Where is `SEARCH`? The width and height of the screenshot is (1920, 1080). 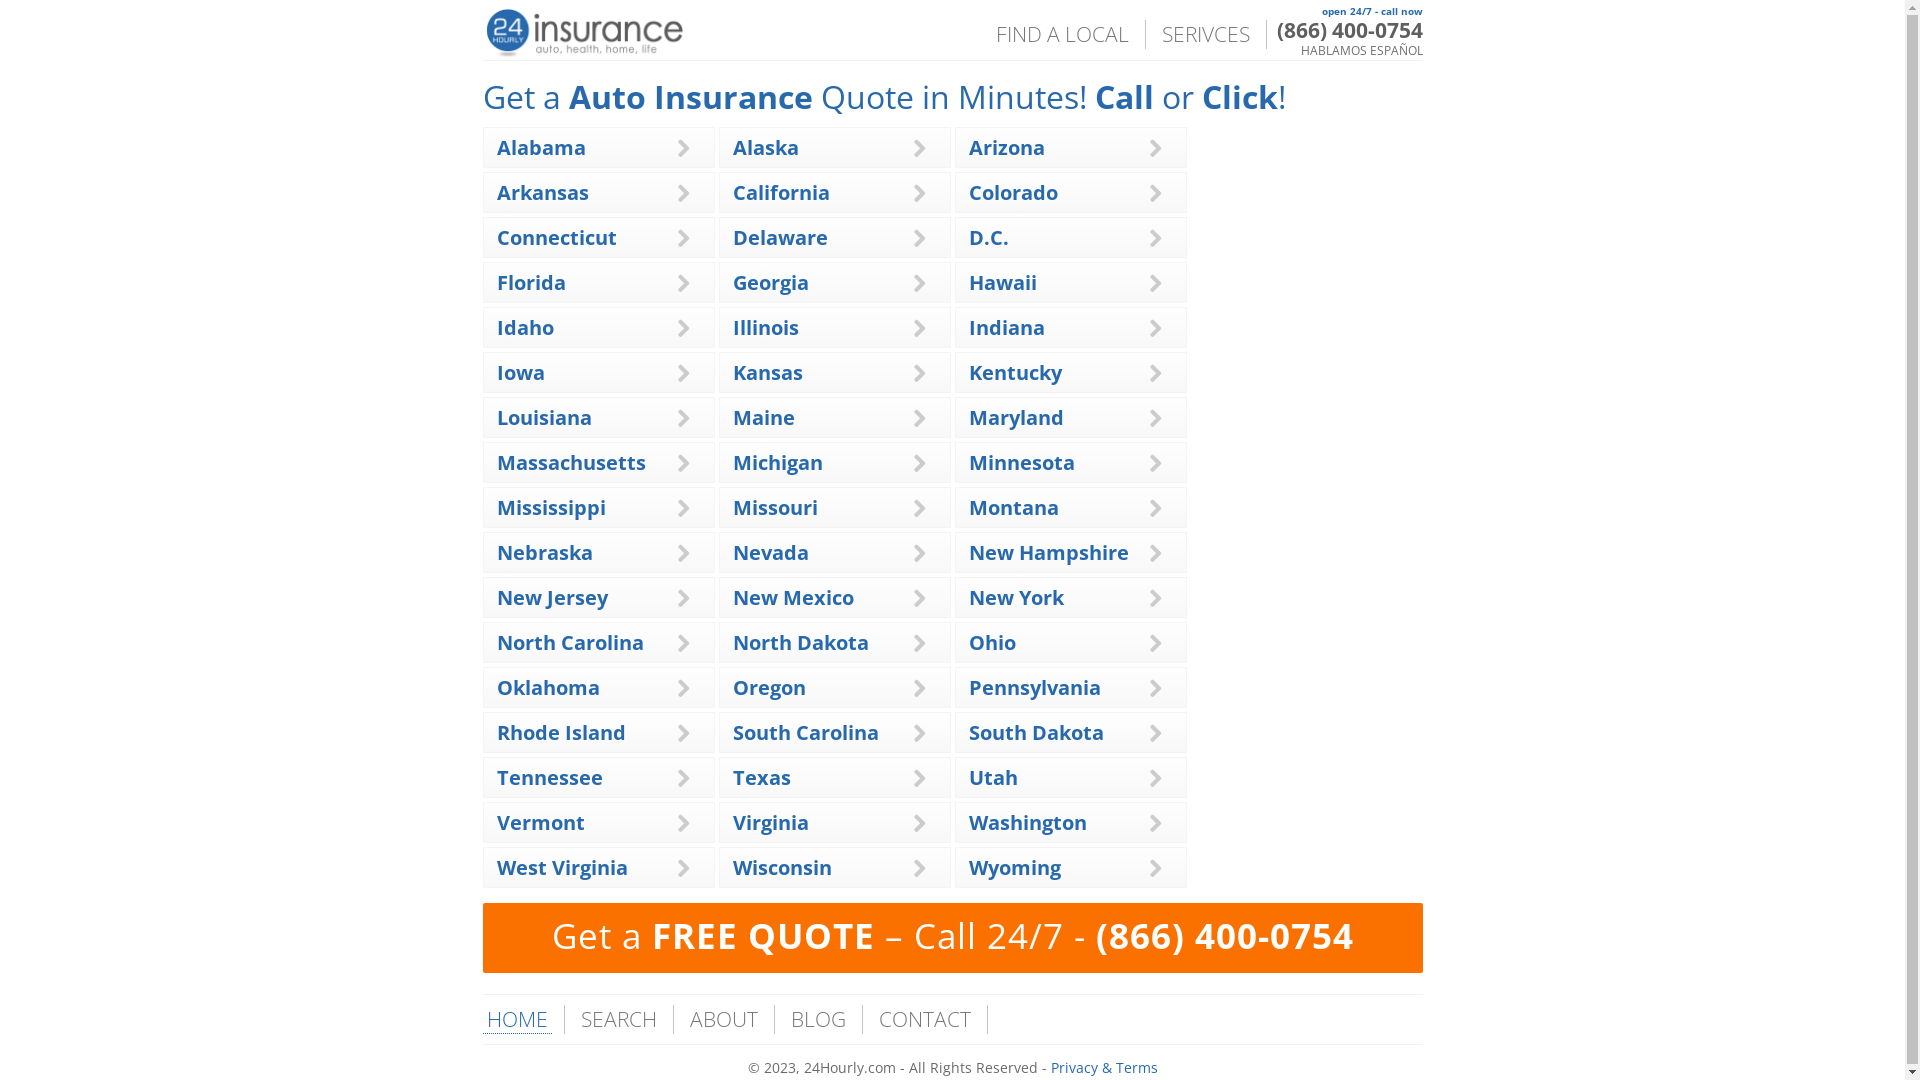
SEARCH is located at coordinates (618, 1020).